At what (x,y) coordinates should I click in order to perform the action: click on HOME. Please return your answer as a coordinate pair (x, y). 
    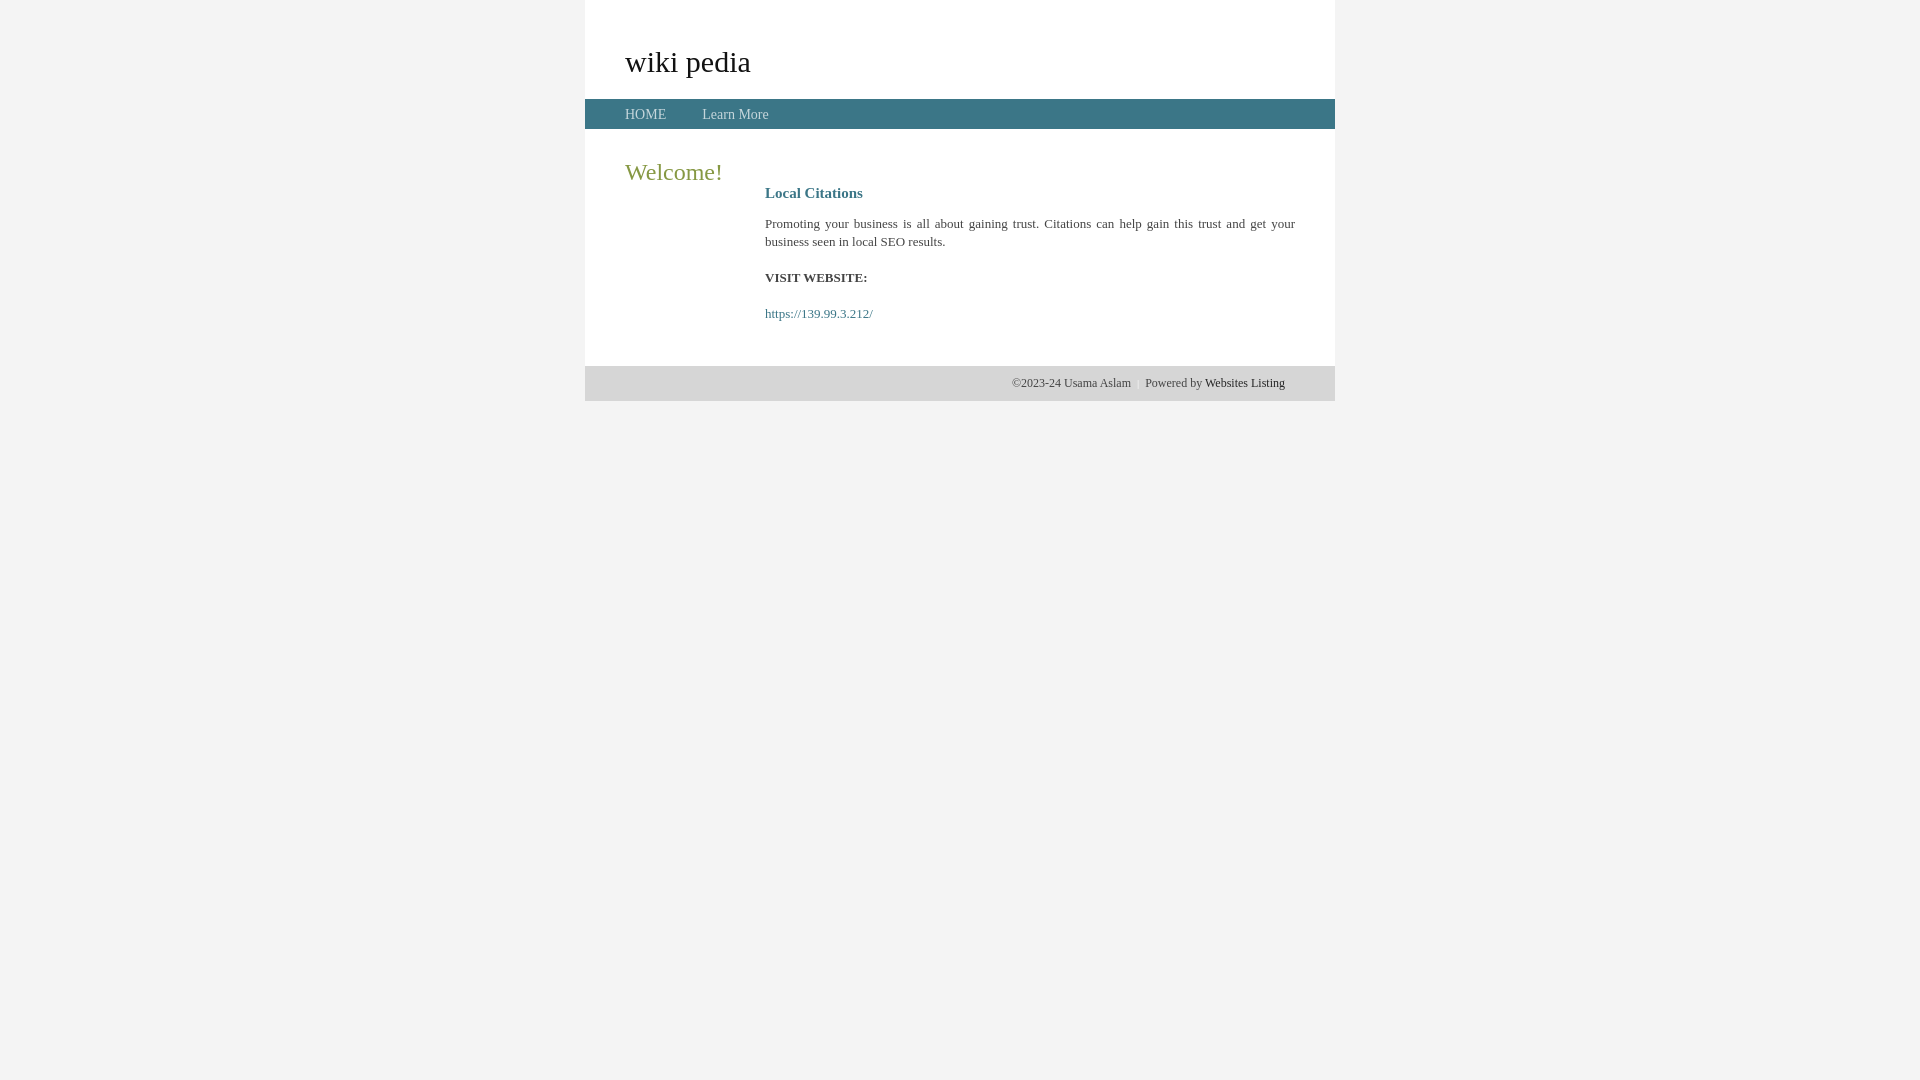
    Looking at the image, I should click on (646, 114).